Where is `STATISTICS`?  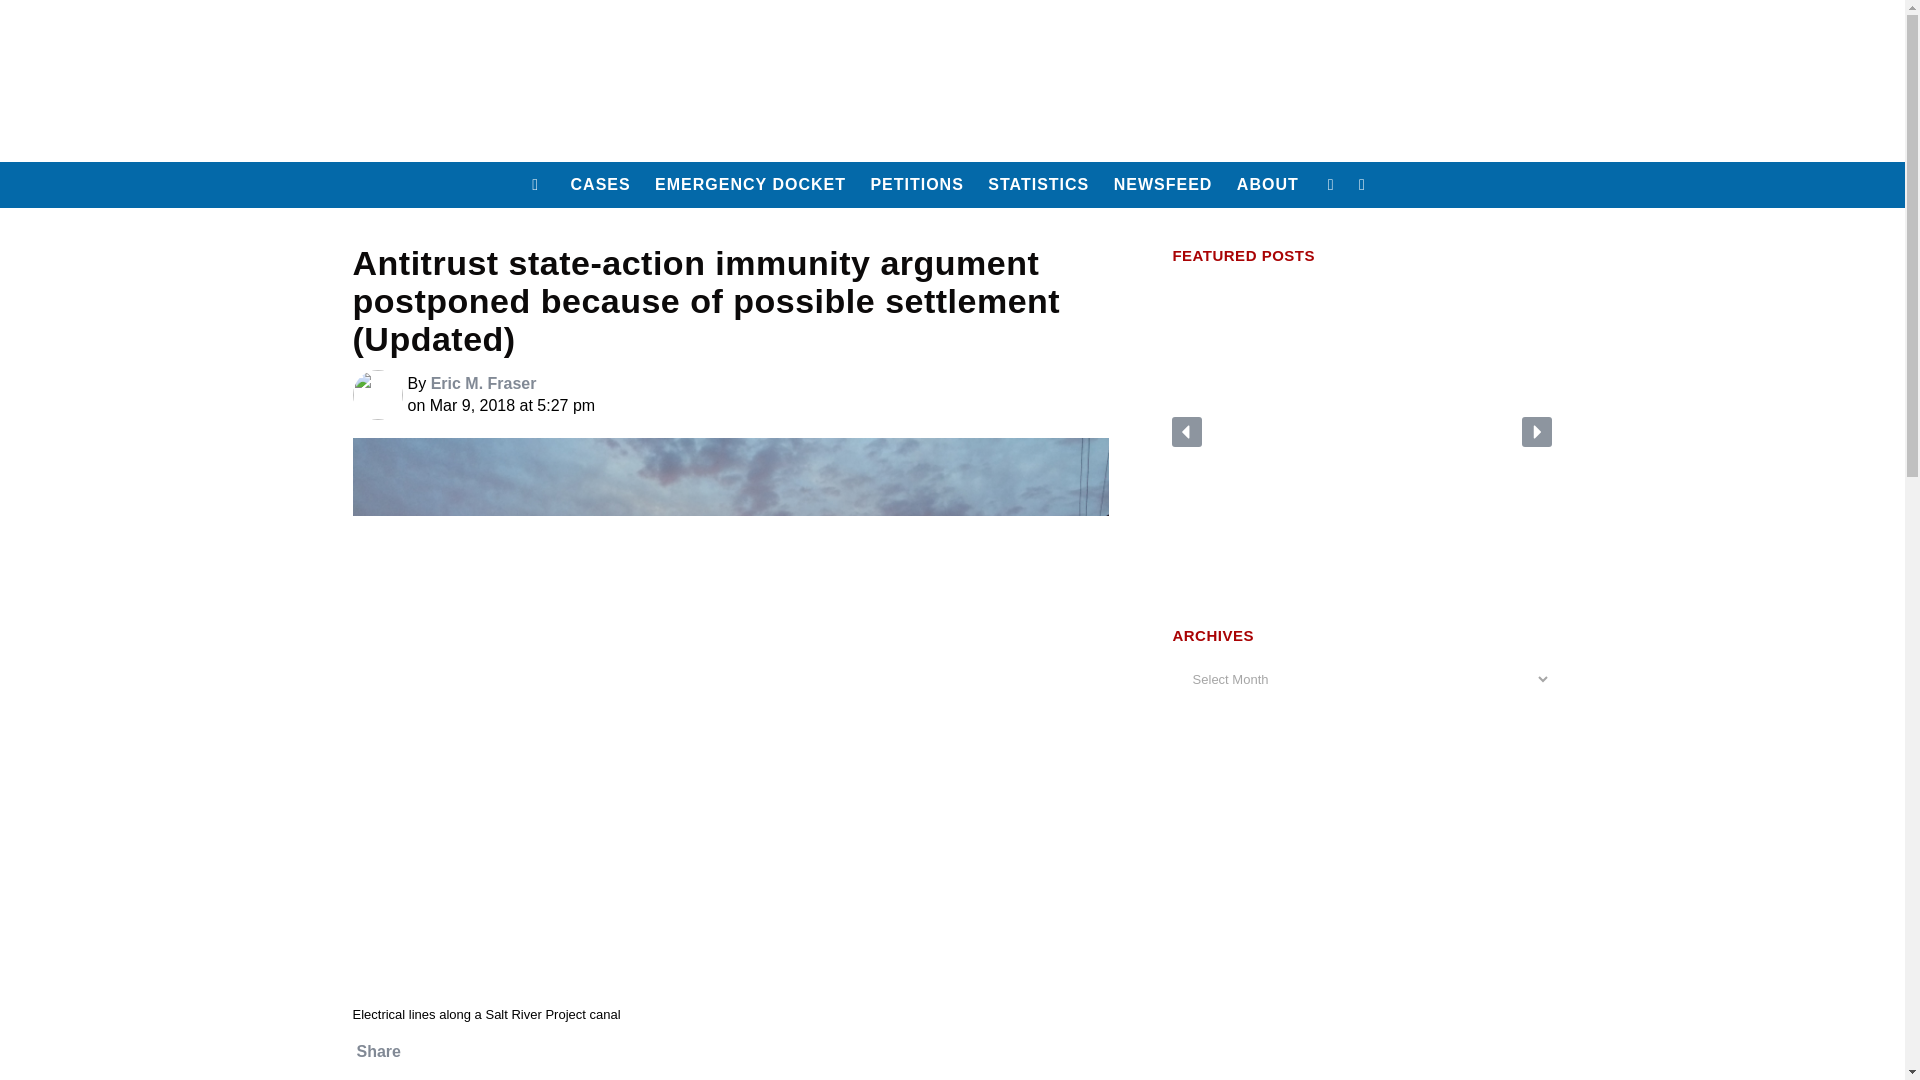
STATISTICS is located at coordinates (1038, 185).